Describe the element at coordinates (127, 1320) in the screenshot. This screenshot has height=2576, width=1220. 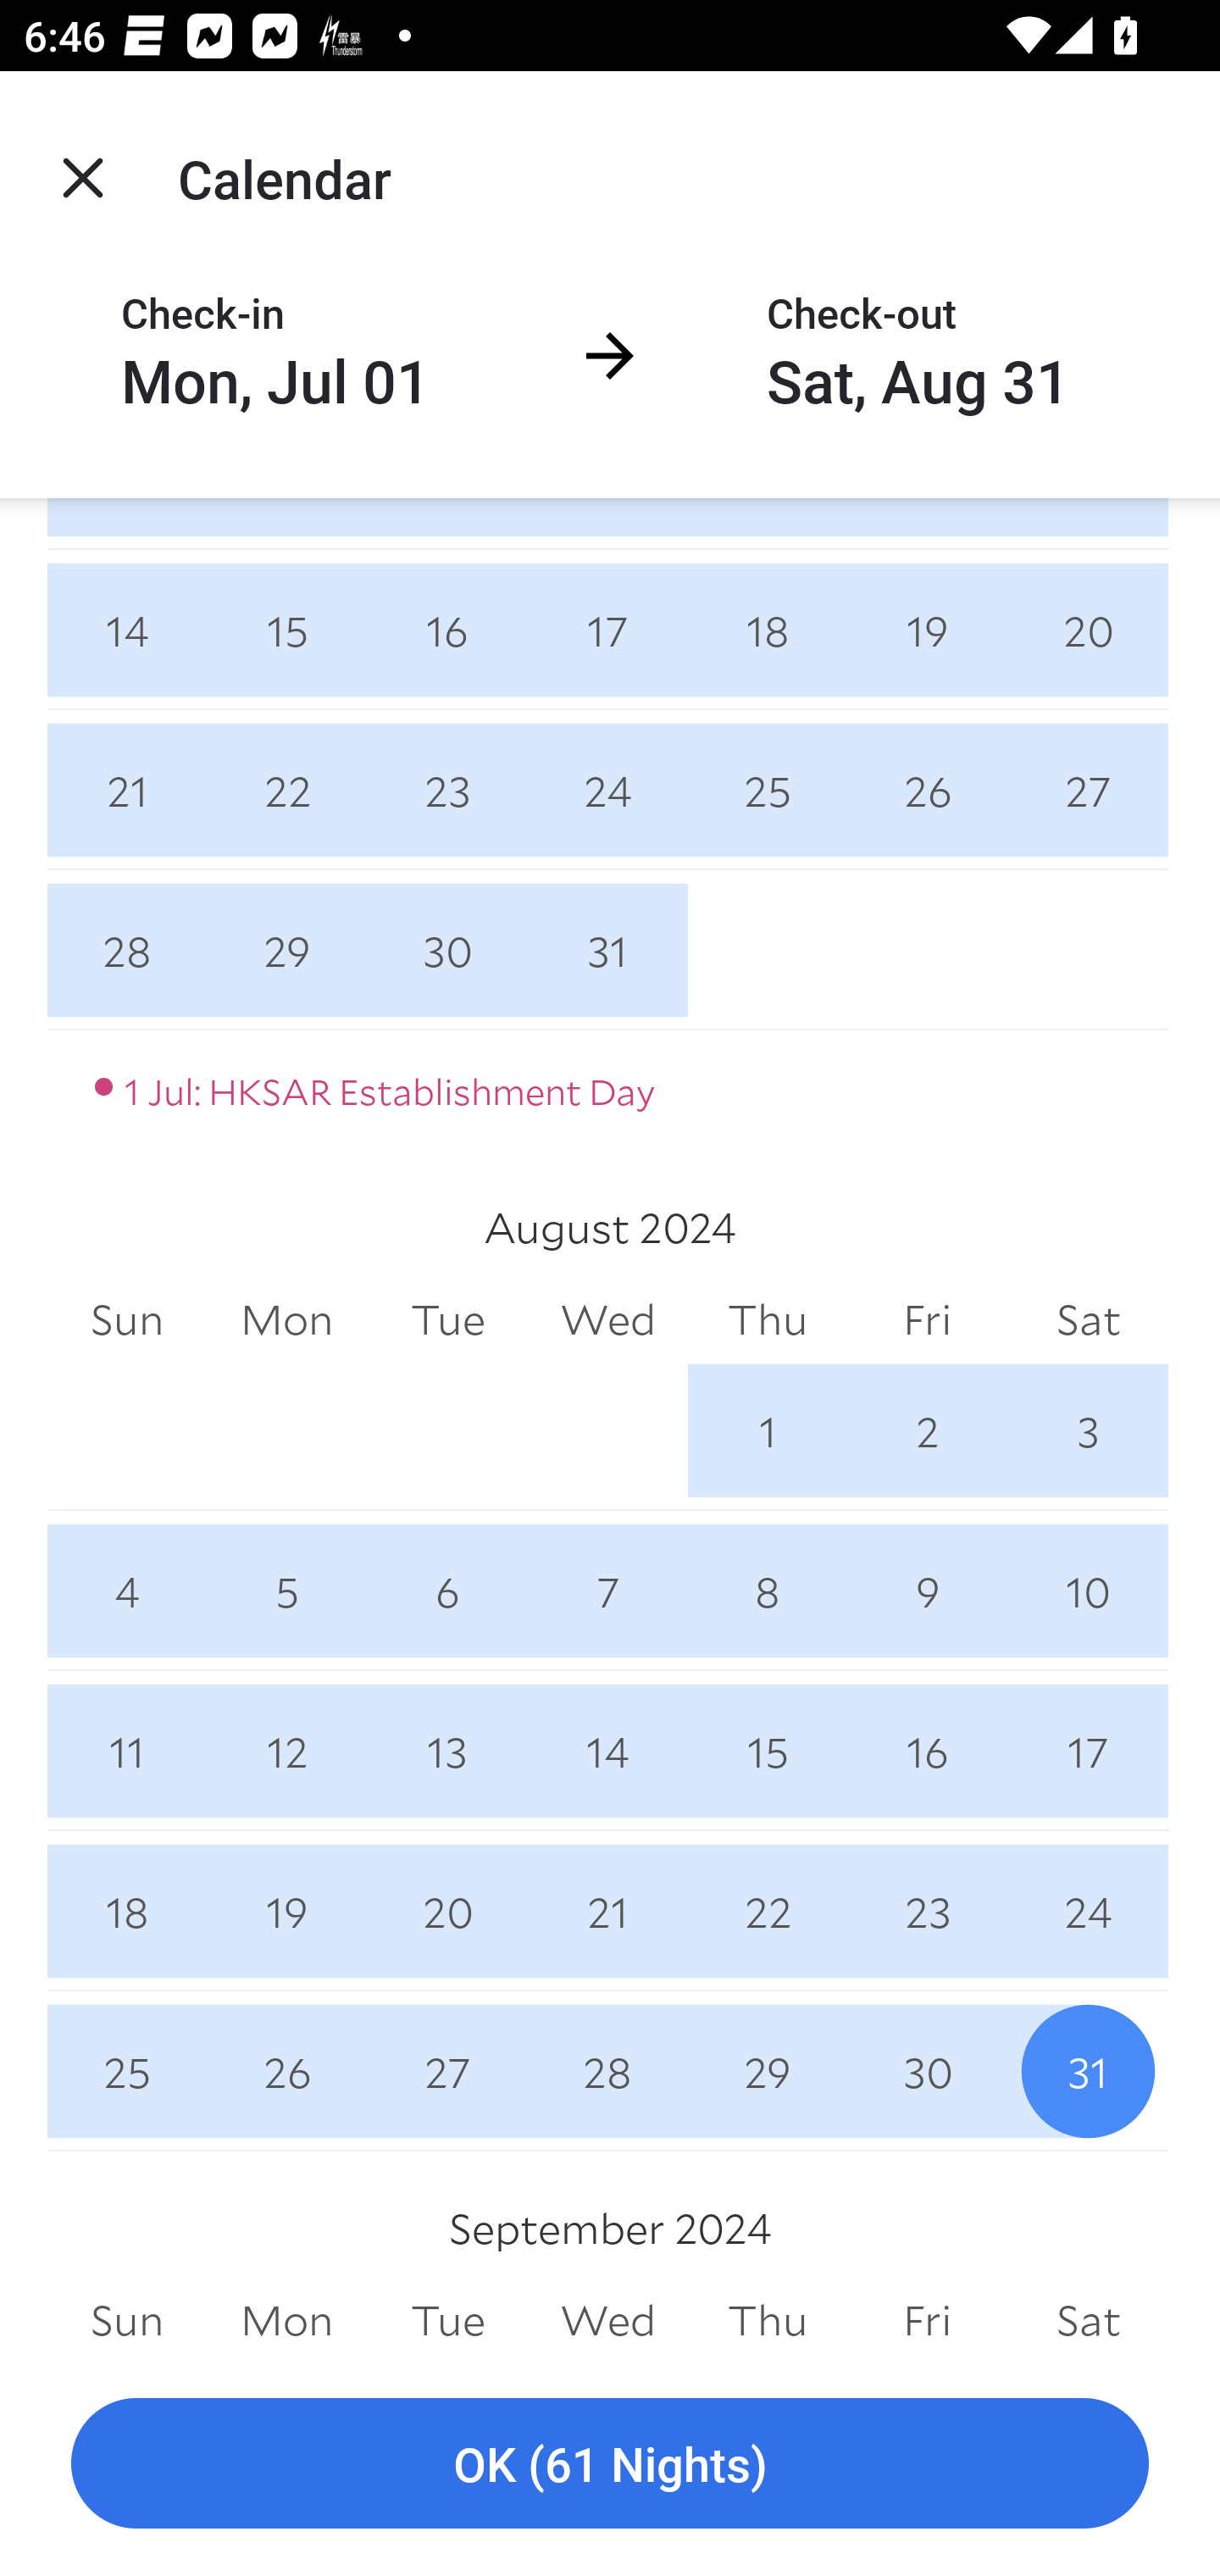
I see `Sun` at that location.